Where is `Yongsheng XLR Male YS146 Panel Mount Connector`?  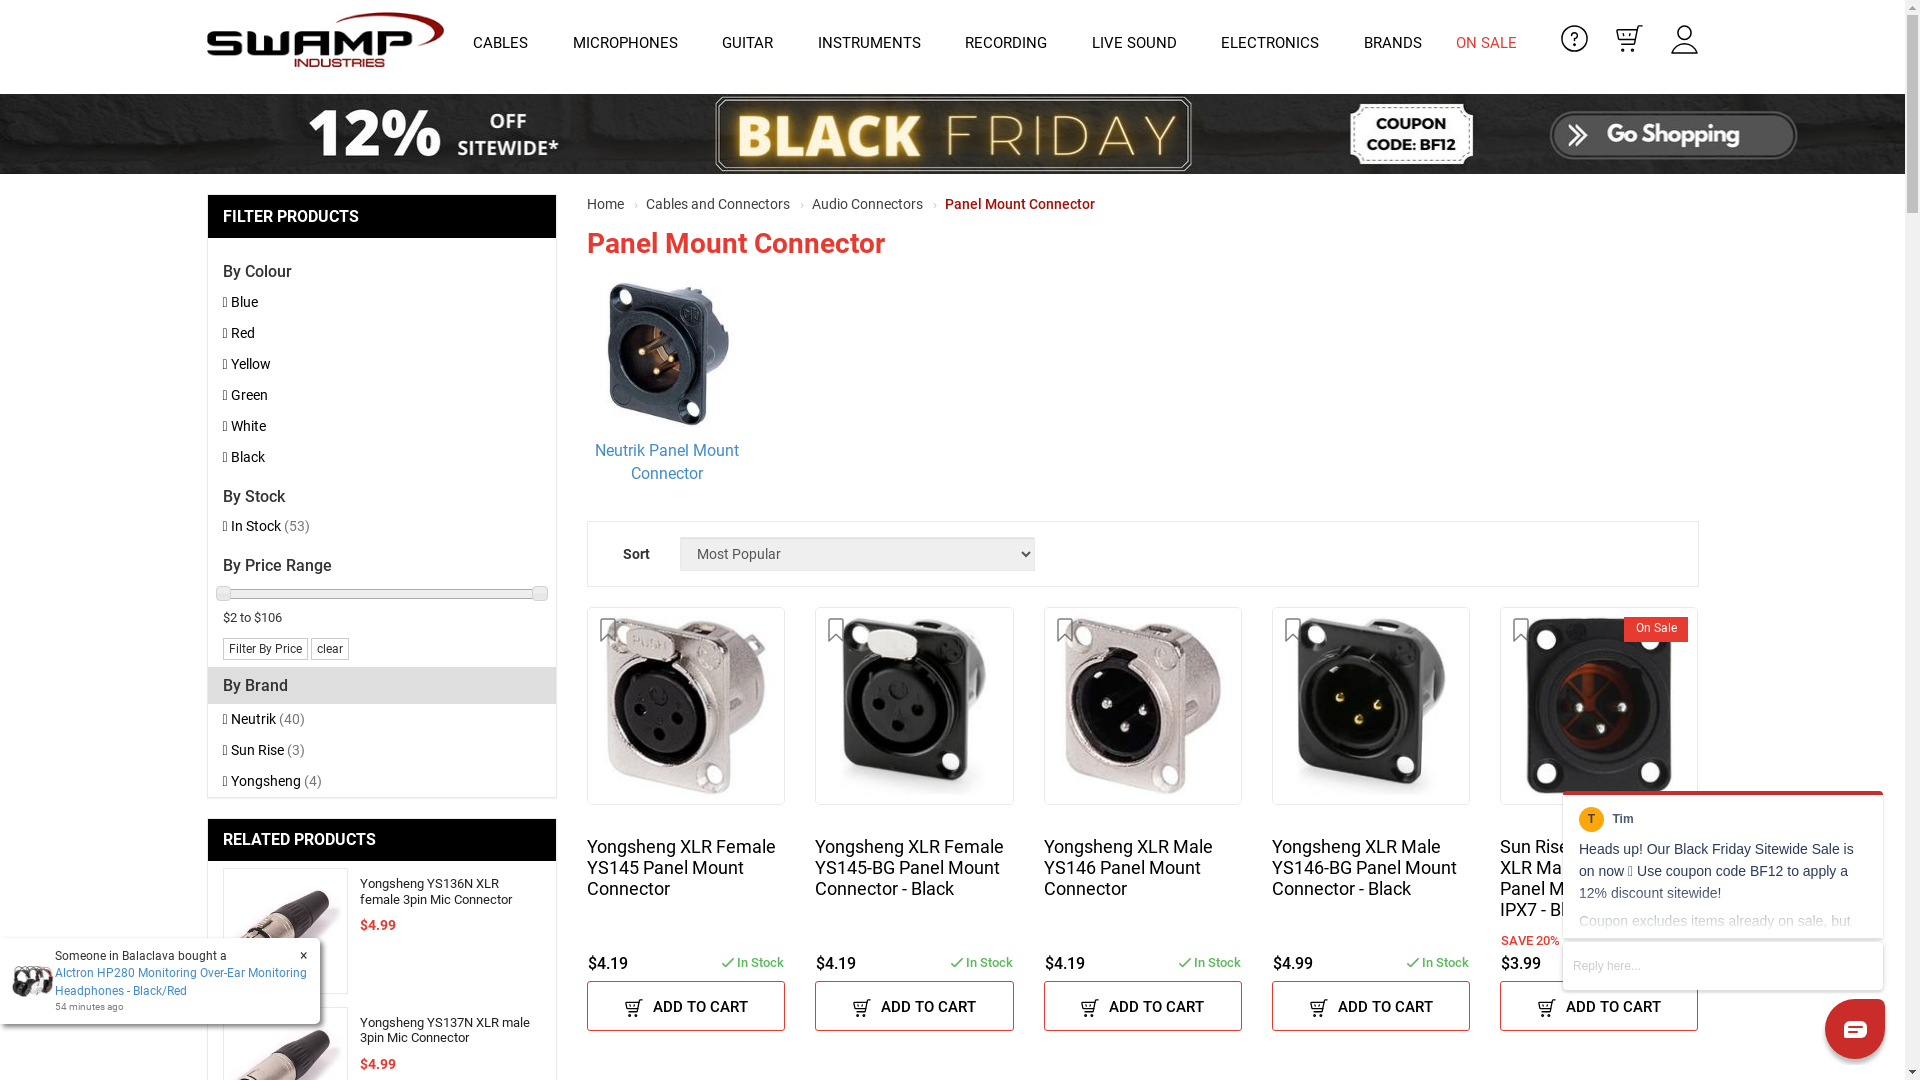
Yongsheng XLR Male YS146 Panel Mount Connector is located at coordinates (1143, 878).